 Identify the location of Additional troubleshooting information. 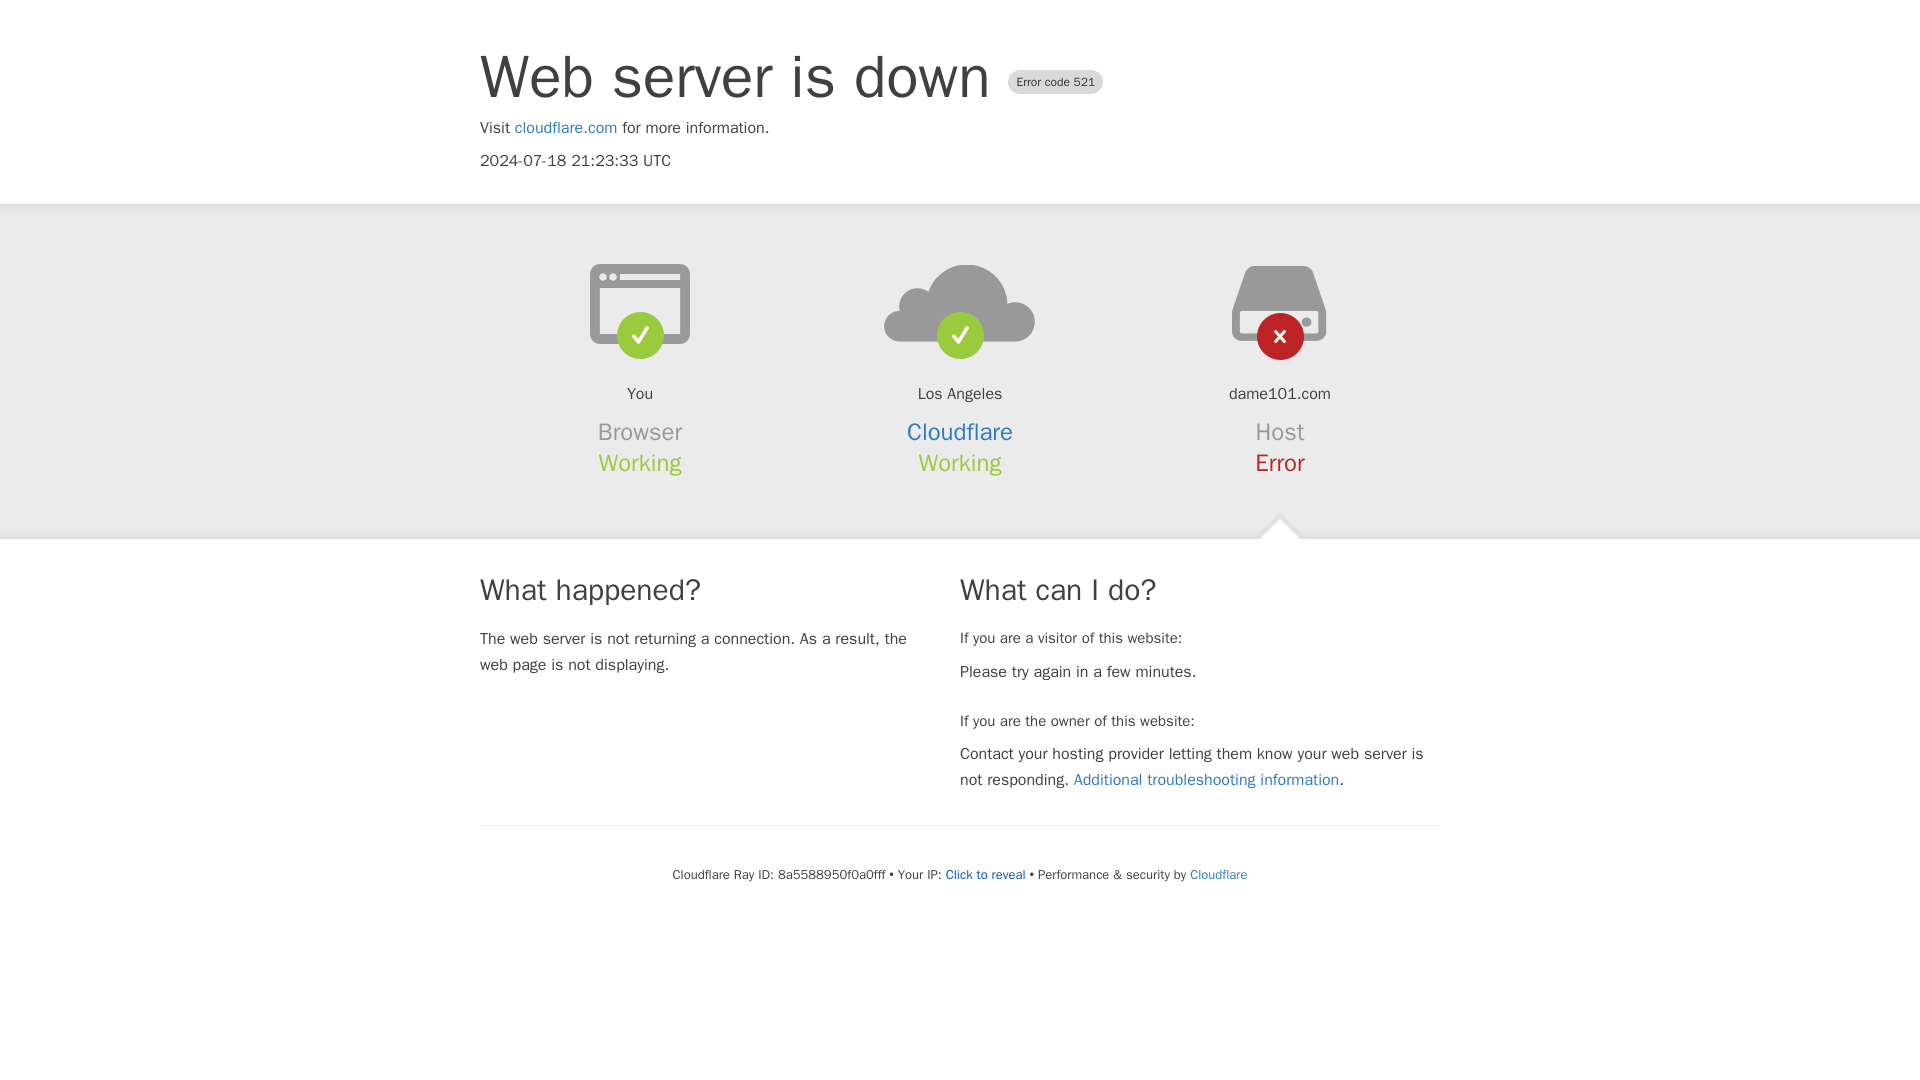
(1206, 780).